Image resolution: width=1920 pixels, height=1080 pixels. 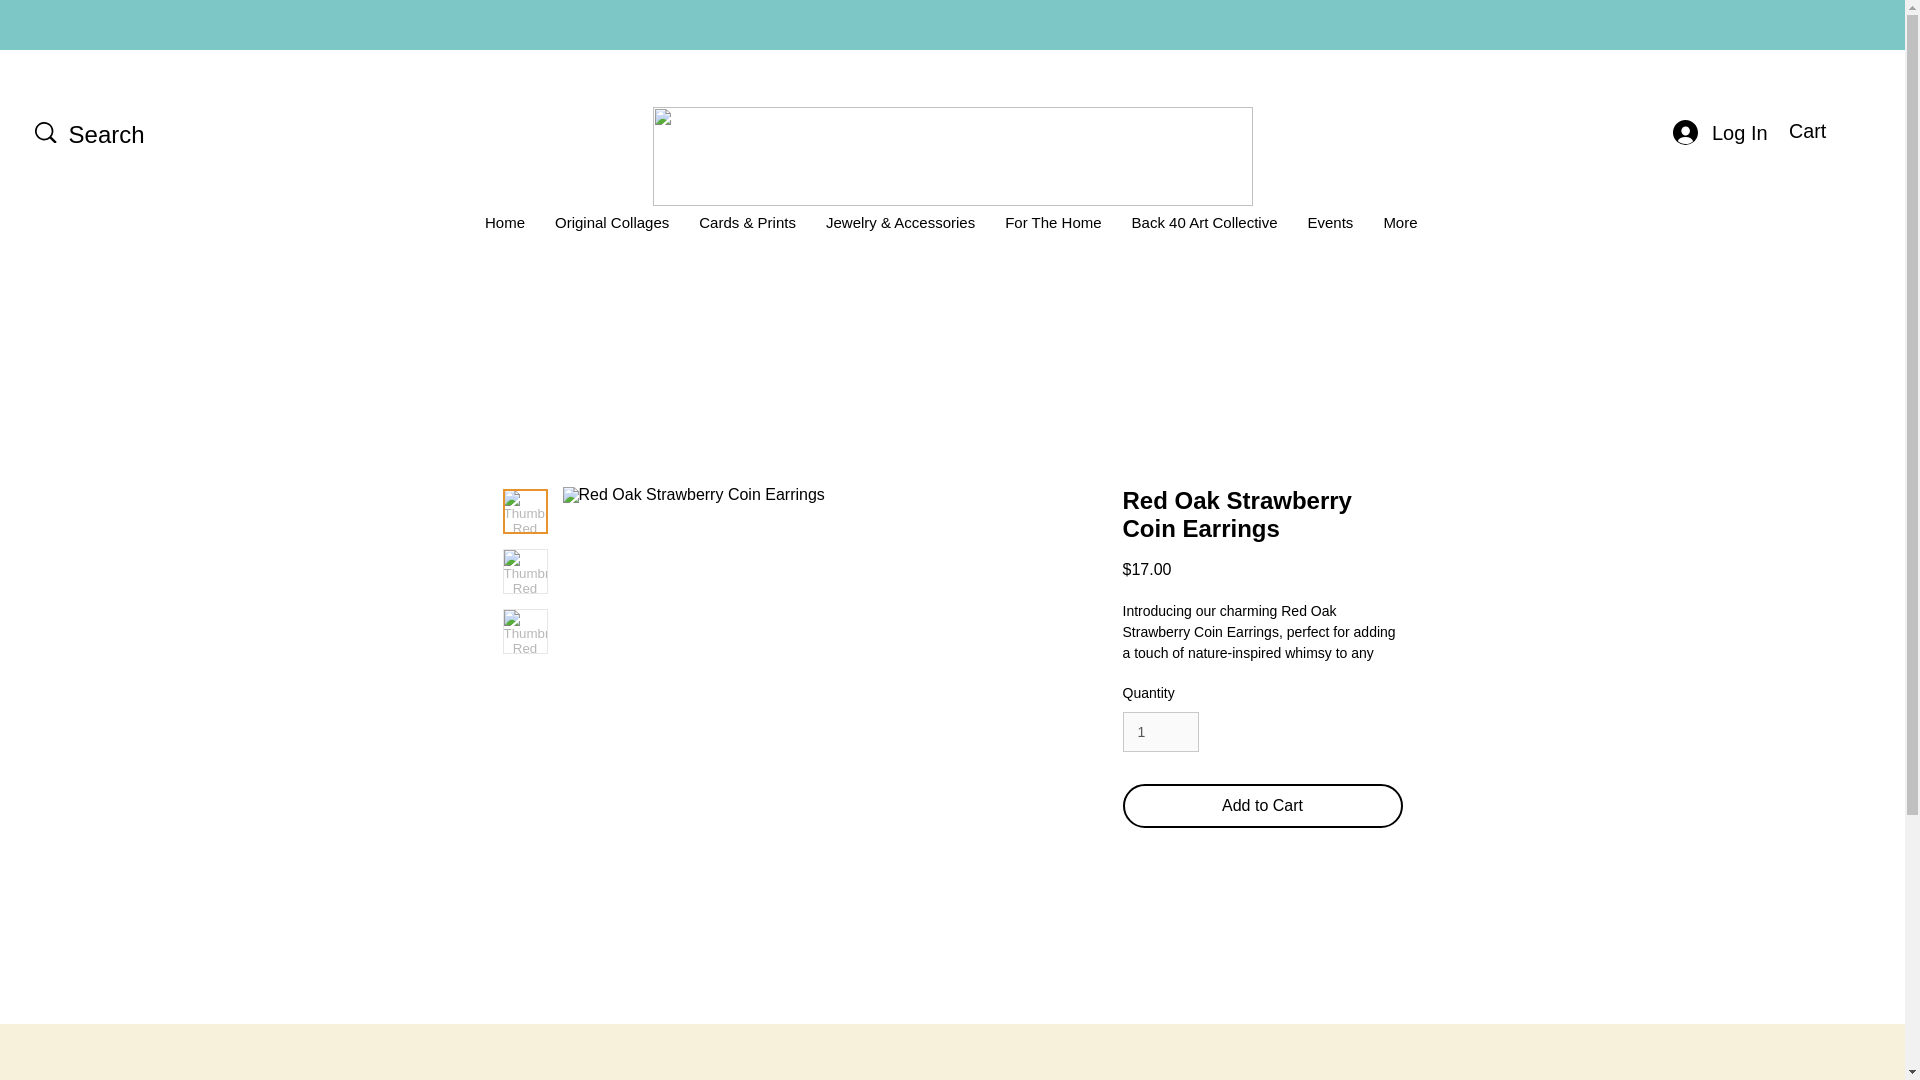 I want to click on Back 40 Art Collective, so click(x=1204, y=228).